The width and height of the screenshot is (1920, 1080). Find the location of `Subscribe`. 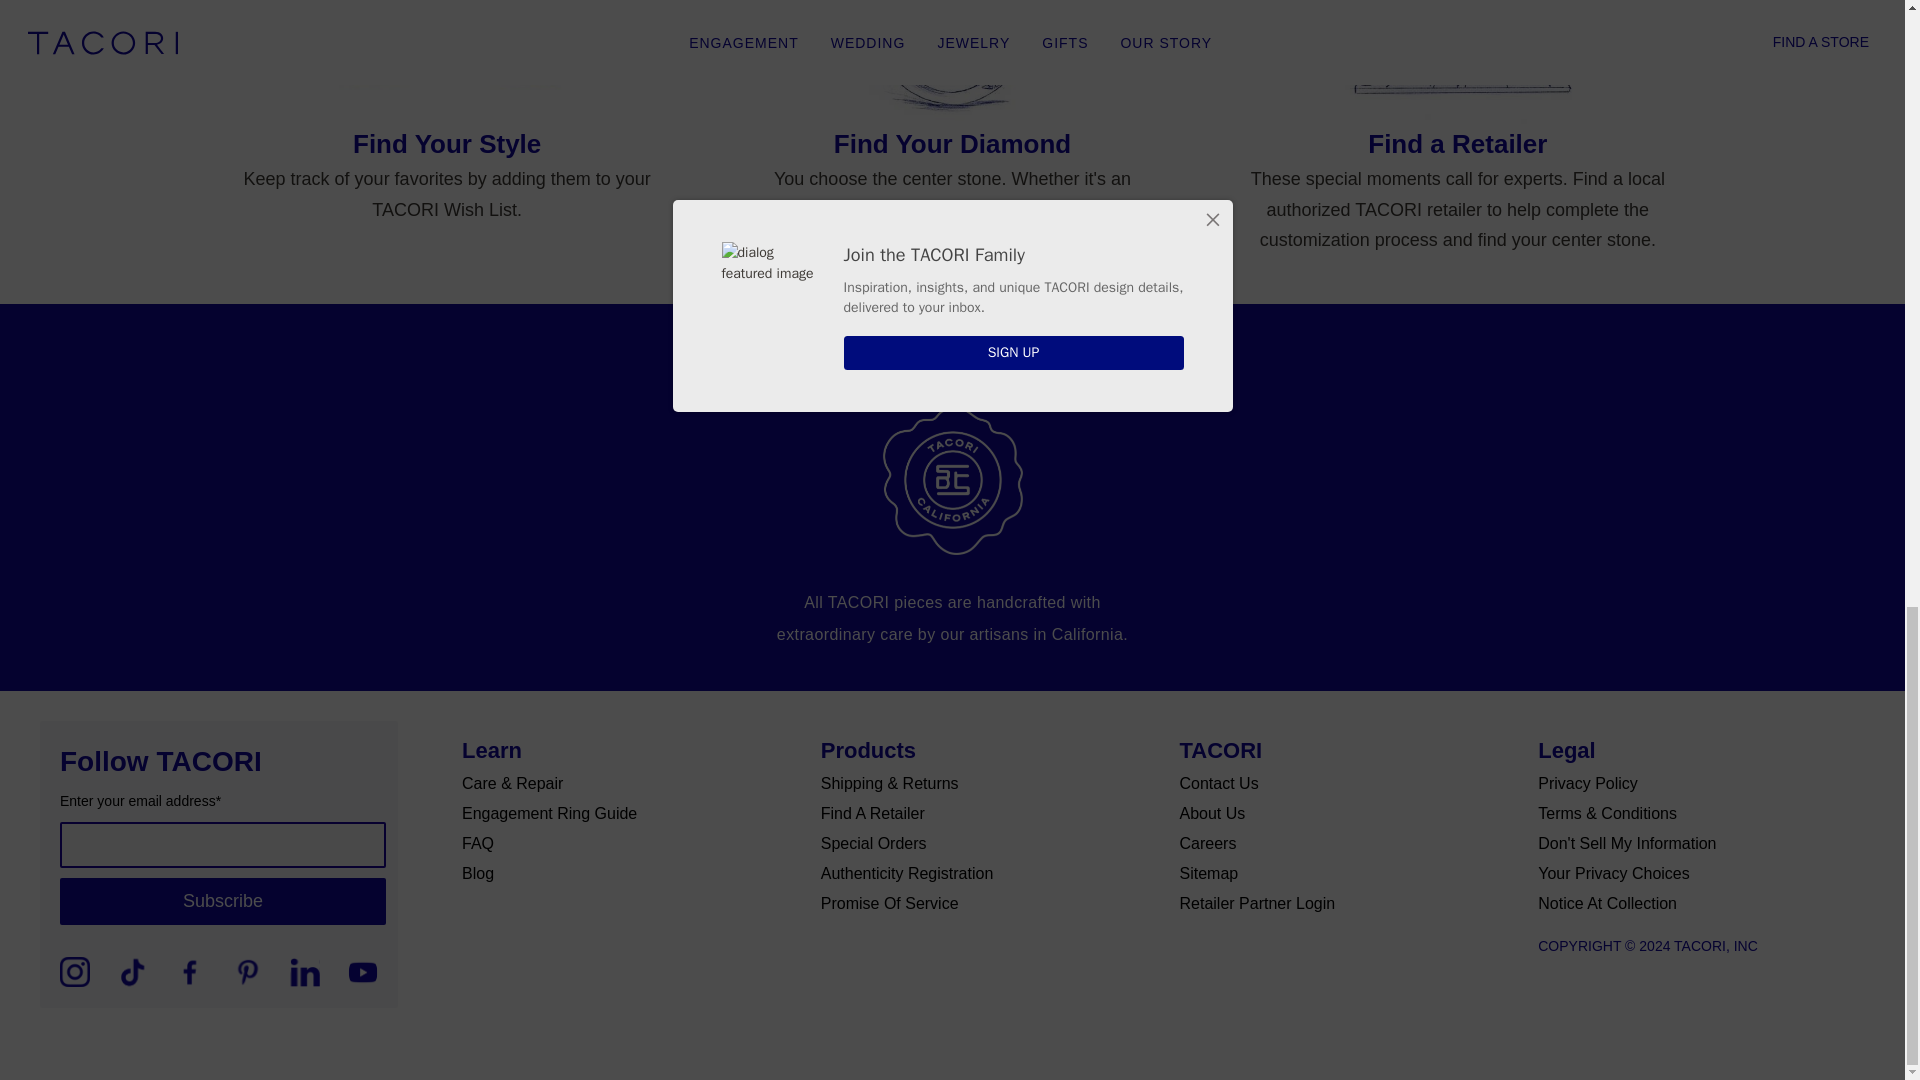

Subscribe is located at coordinates (222, 900).